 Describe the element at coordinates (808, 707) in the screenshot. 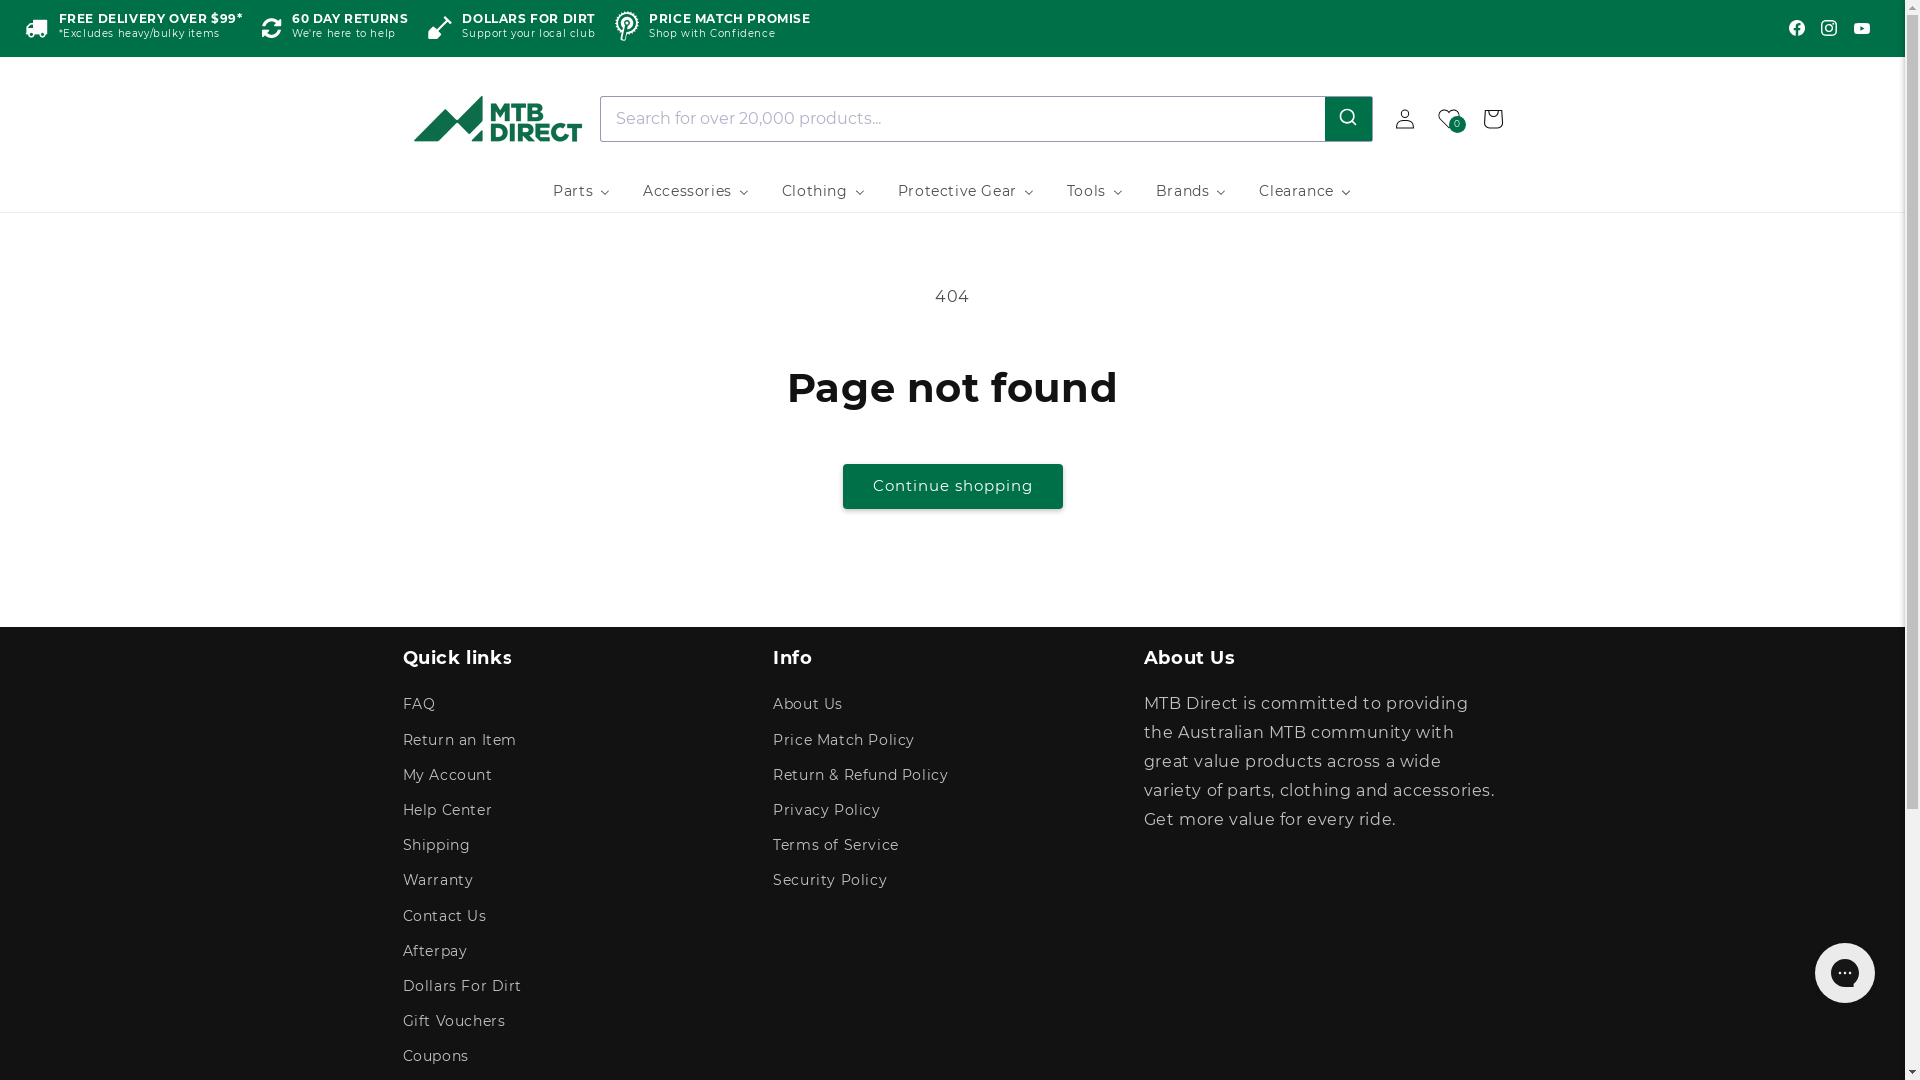

I see `About Us` at that location.